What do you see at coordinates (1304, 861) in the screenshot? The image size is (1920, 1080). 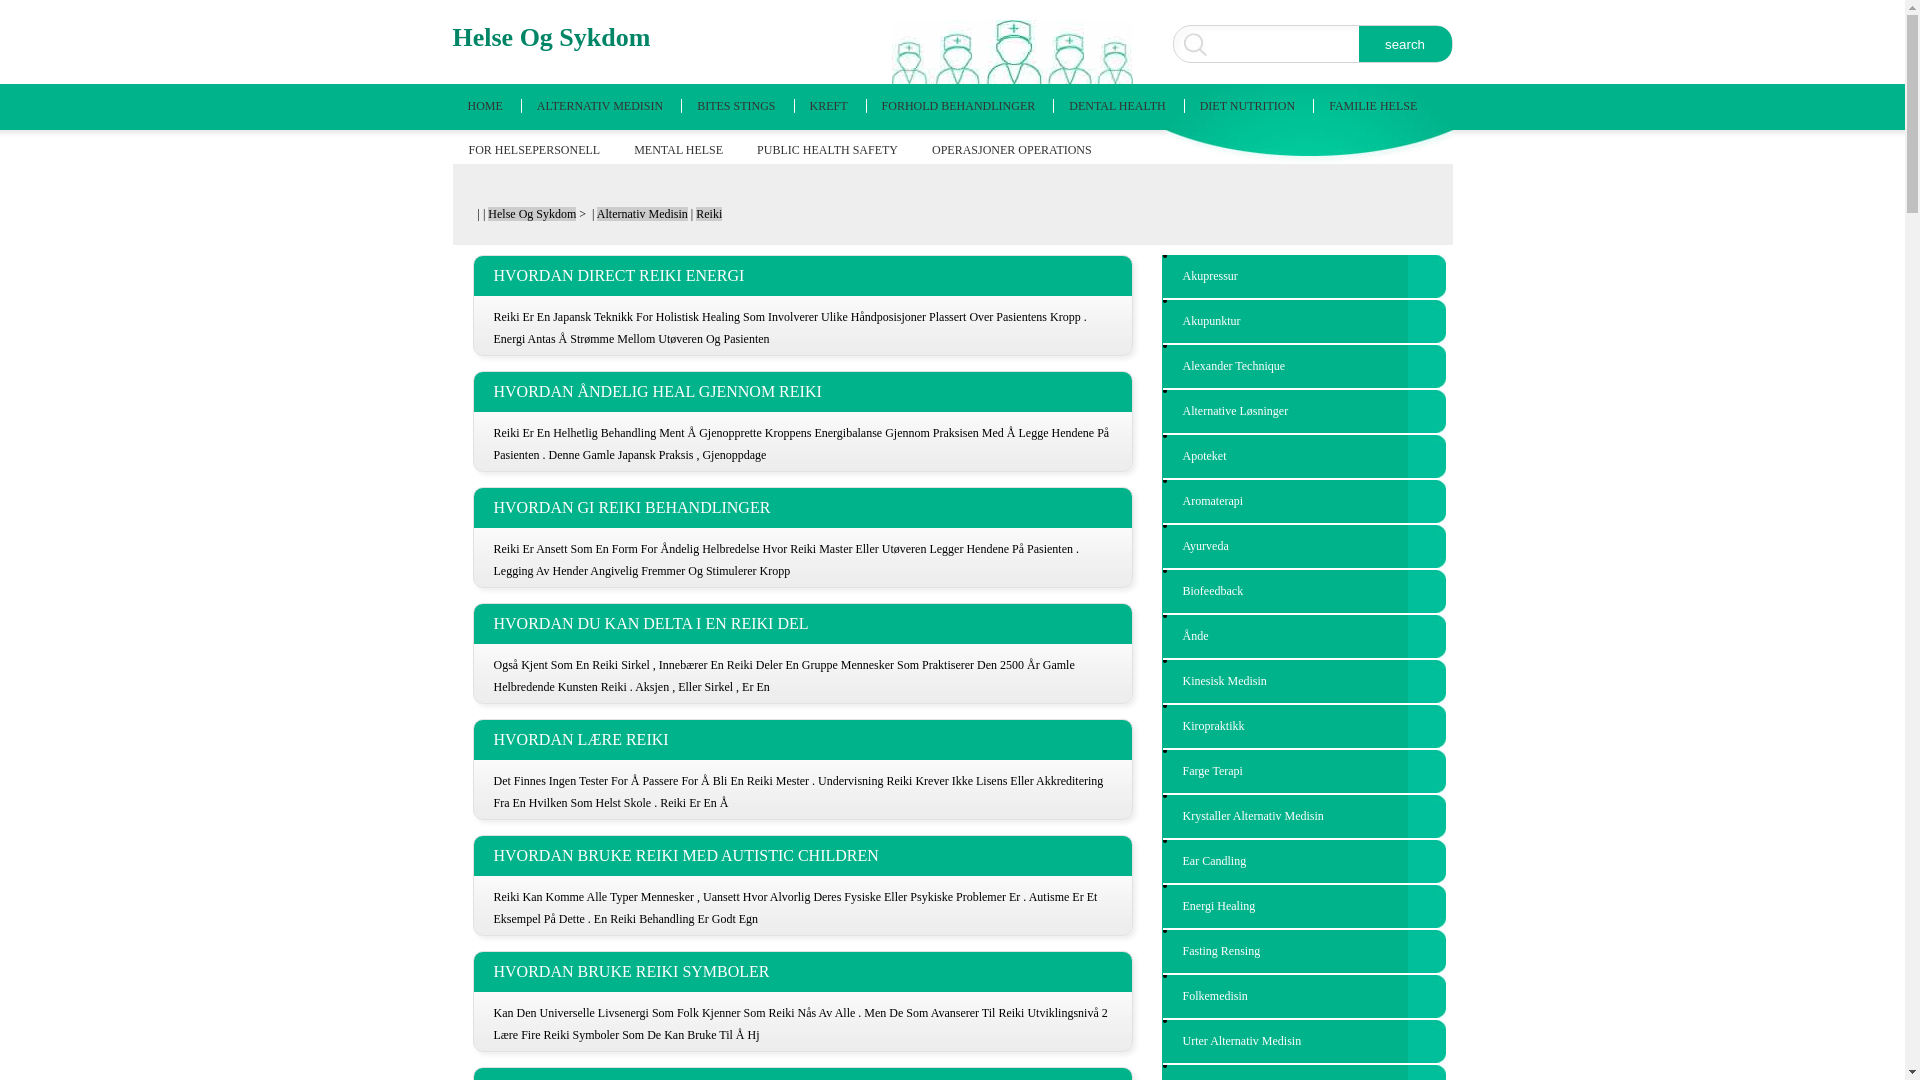 I see `Ear Candling` at bounding box center [1304, 861].